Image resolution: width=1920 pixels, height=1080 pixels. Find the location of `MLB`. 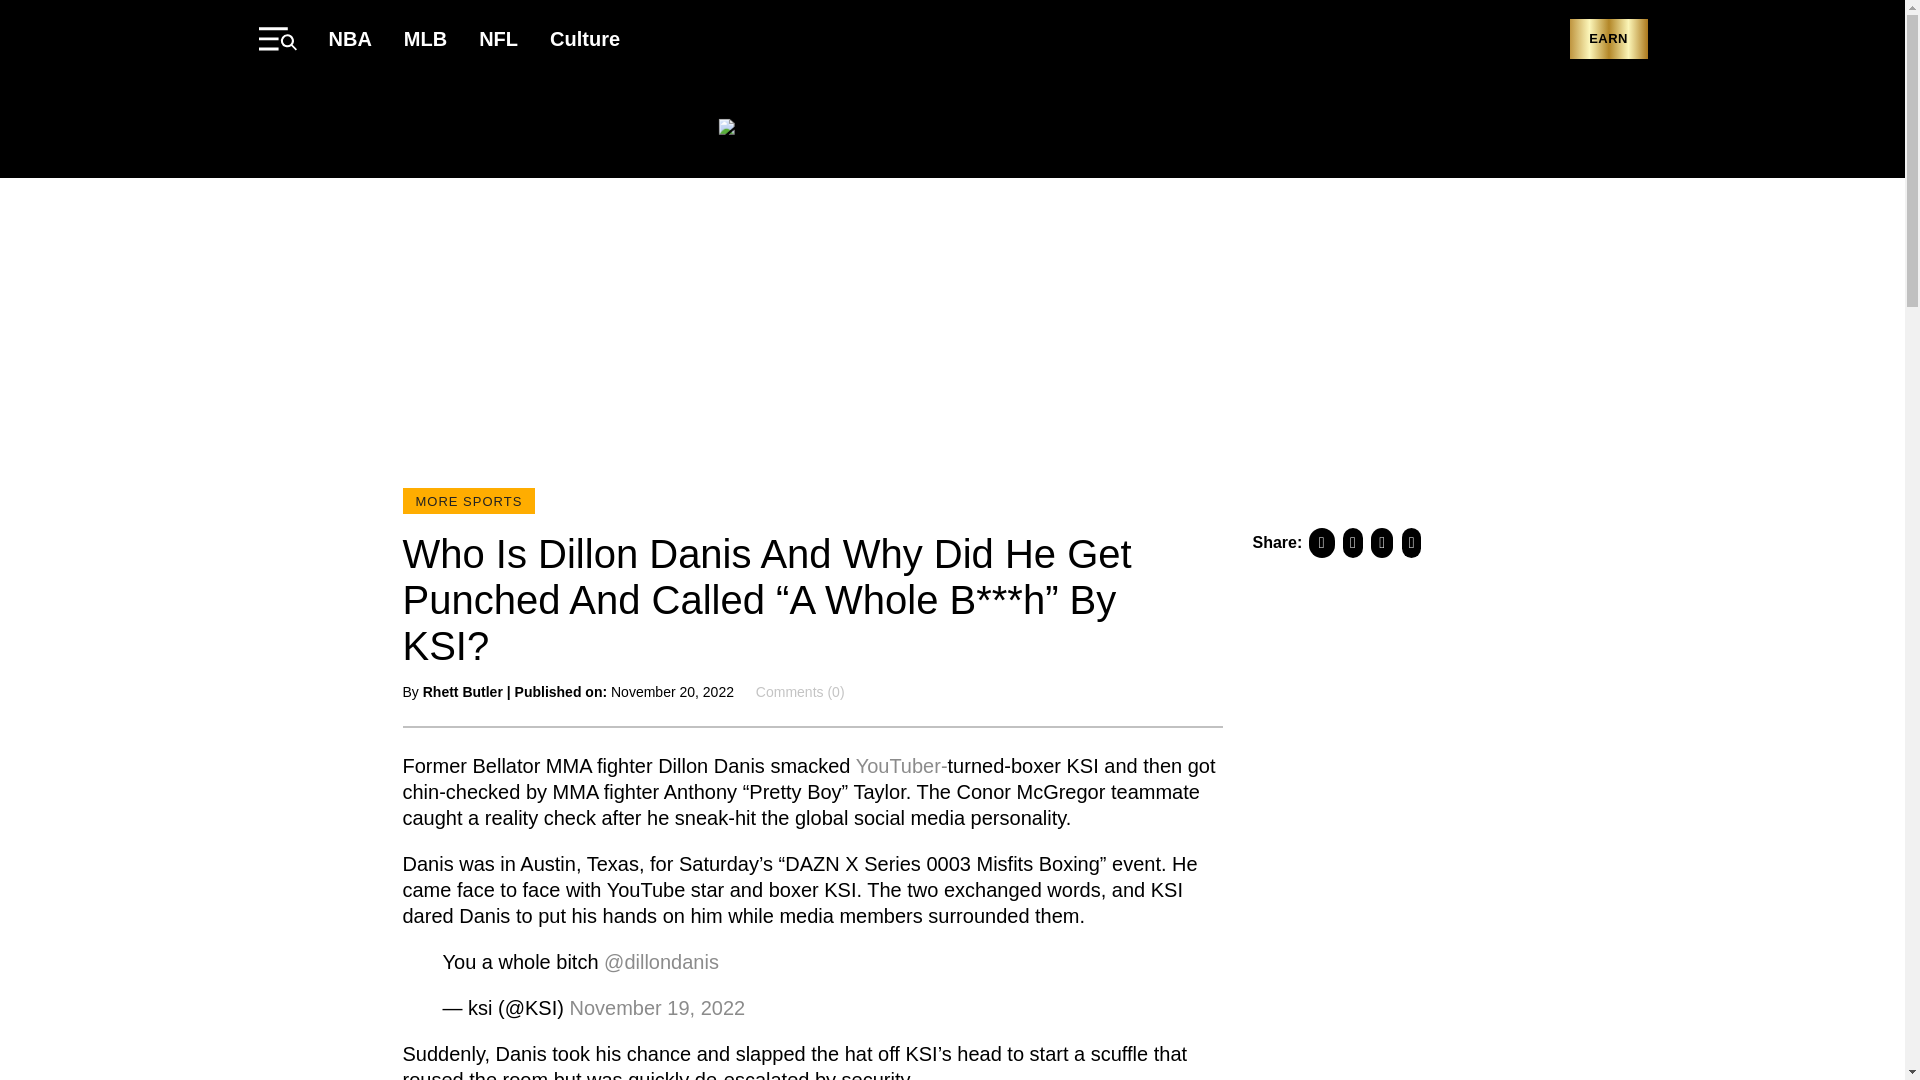

MLB is located at coordinates (425, 38).